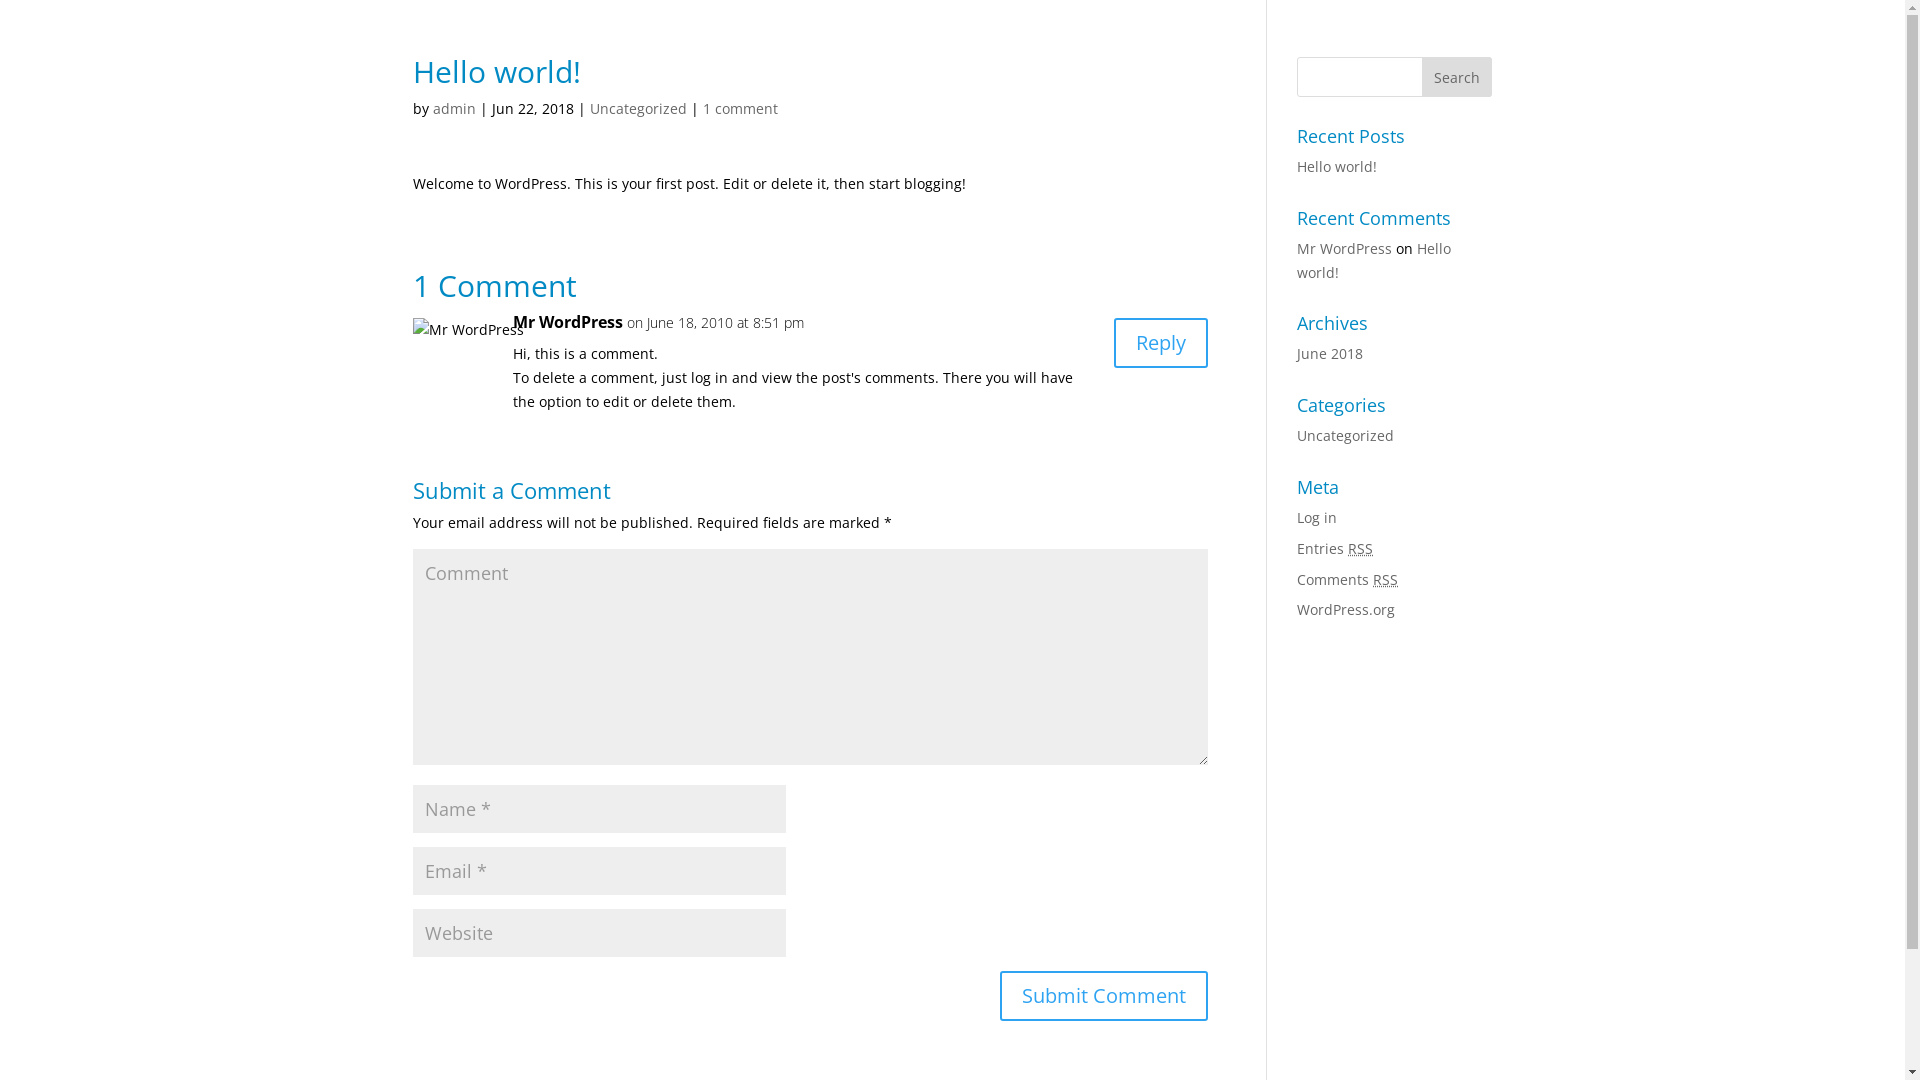  Describe the element at coordinates (454, 108) in the screenshot. I see `admin` at that location.